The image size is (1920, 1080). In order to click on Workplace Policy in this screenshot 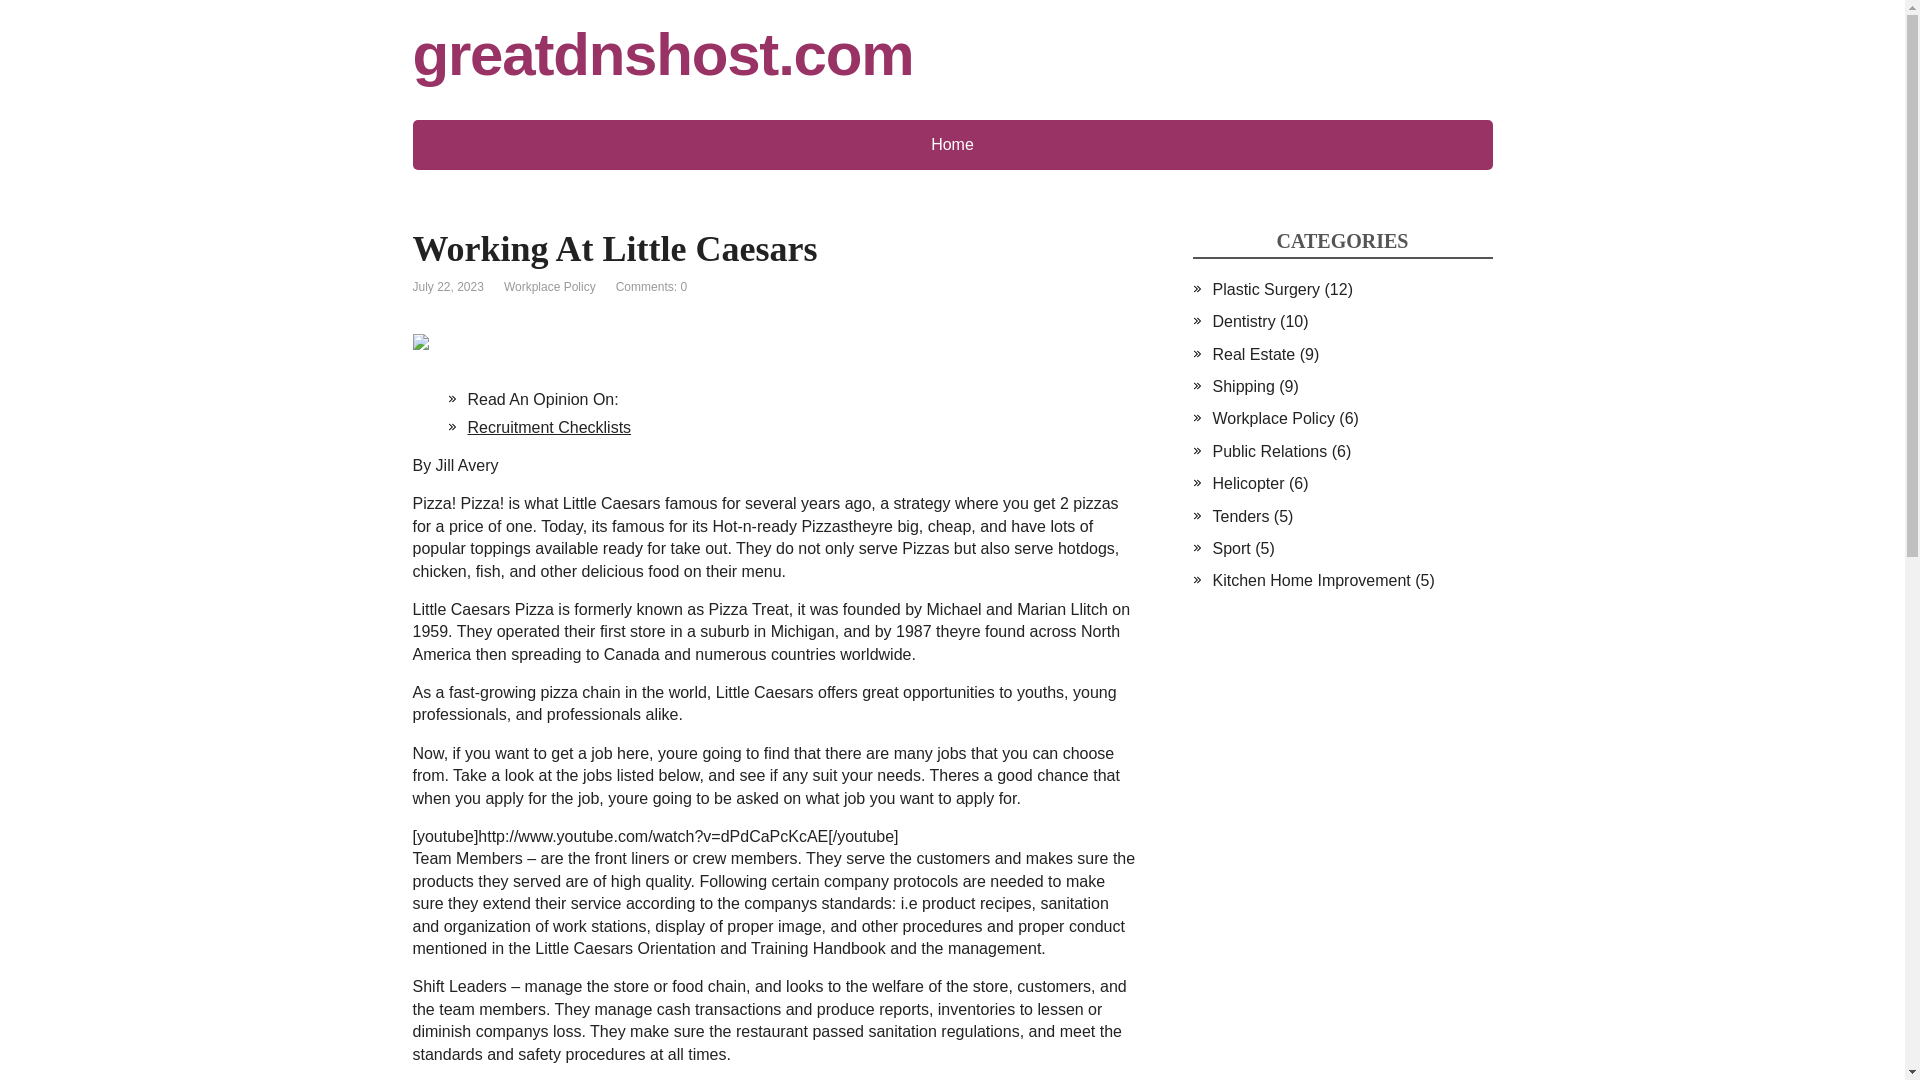, I will do `click(549, 286)`.